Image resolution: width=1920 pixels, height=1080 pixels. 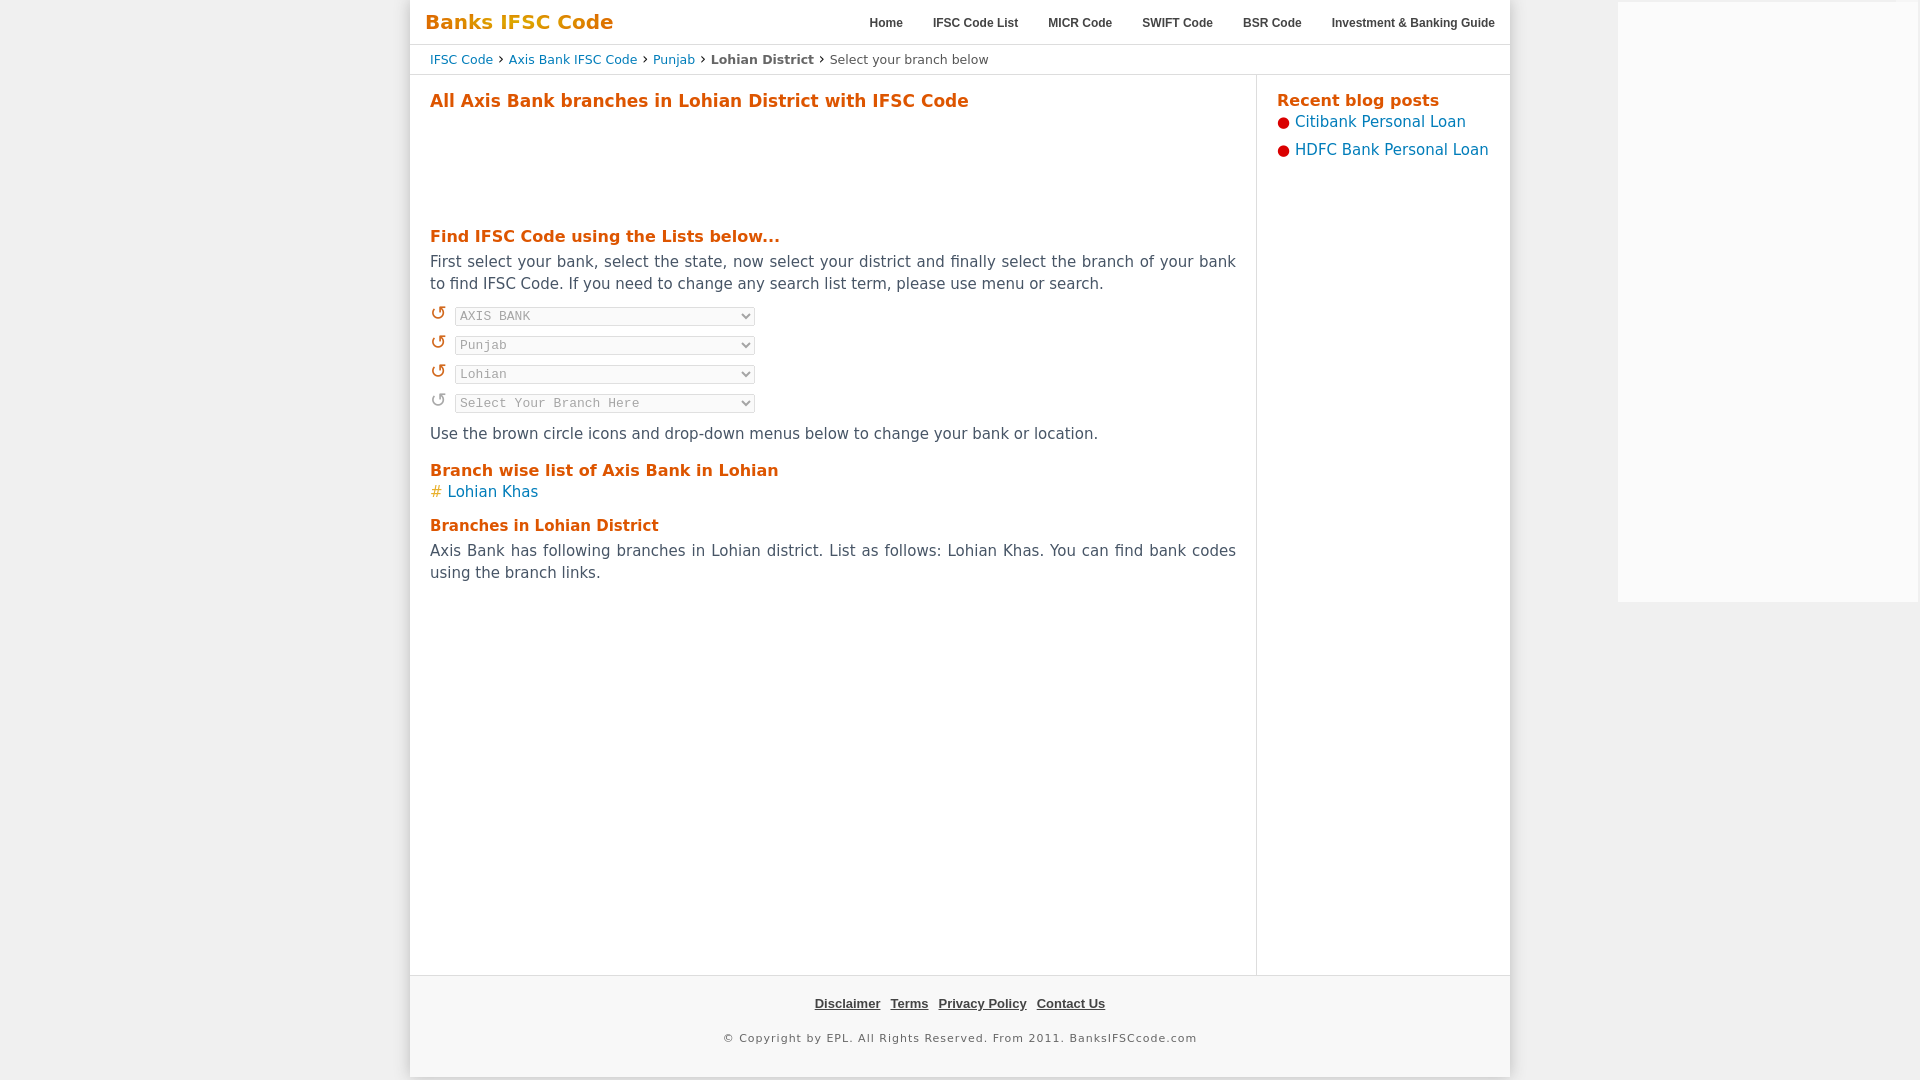 What do you see at coordinates (908, 1002) in the screenshot?
I see `Terms` at bounding box center [908, 1002].